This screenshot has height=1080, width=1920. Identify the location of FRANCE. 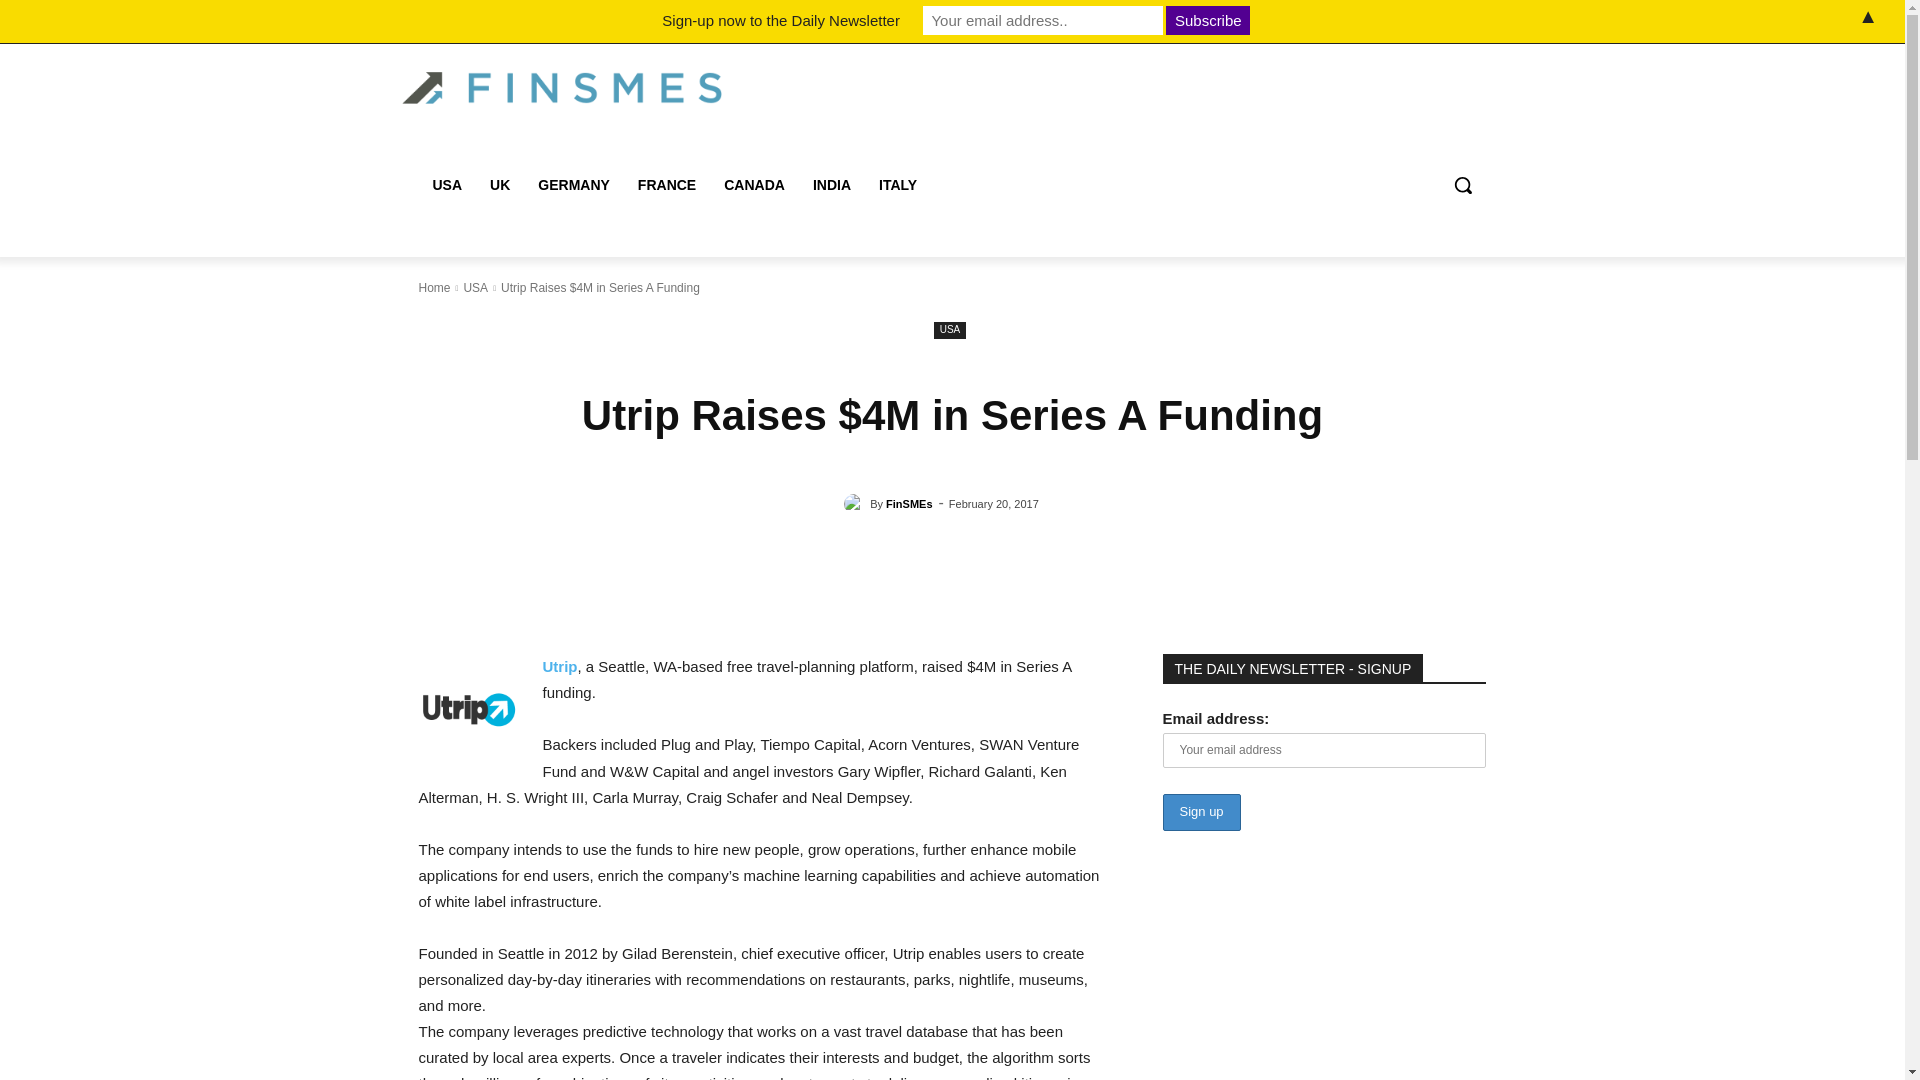
(667, 184).